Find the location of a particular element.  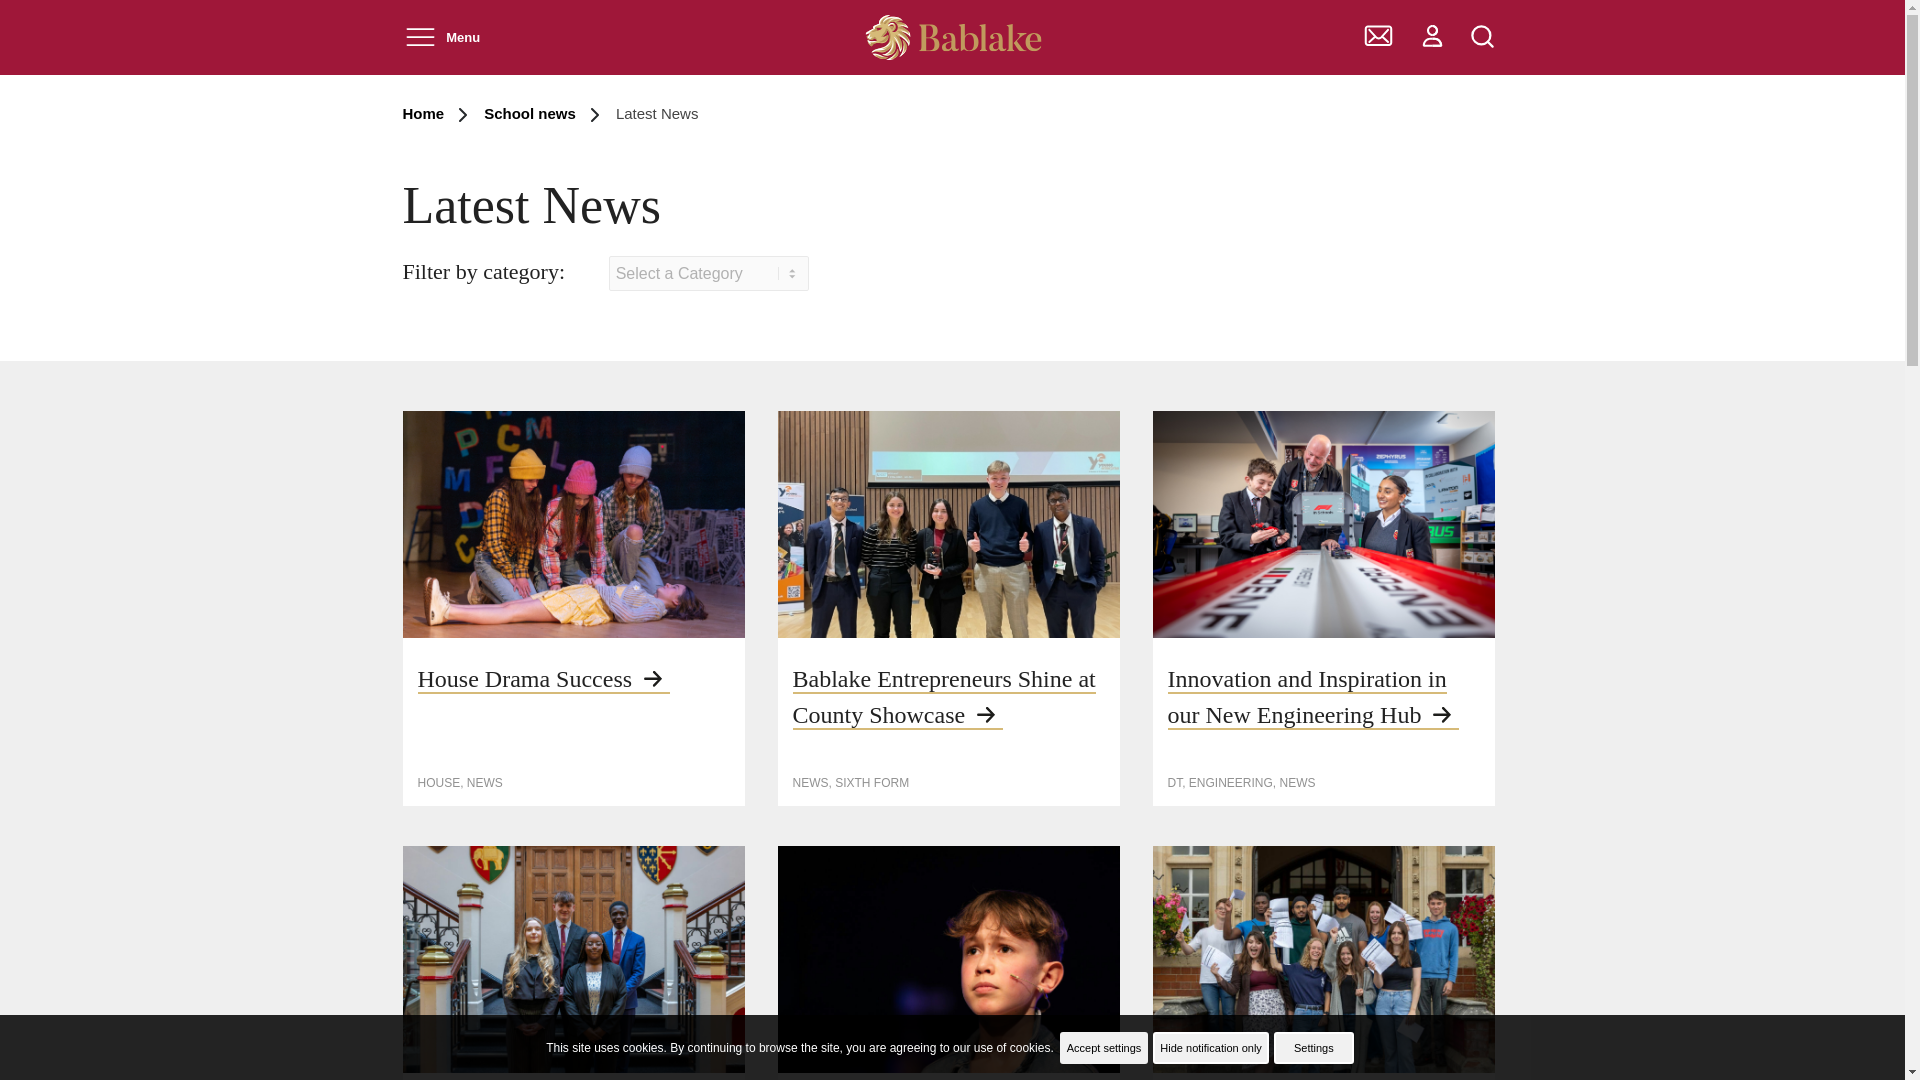

House Drama Success is located at coordinates (572, 524).